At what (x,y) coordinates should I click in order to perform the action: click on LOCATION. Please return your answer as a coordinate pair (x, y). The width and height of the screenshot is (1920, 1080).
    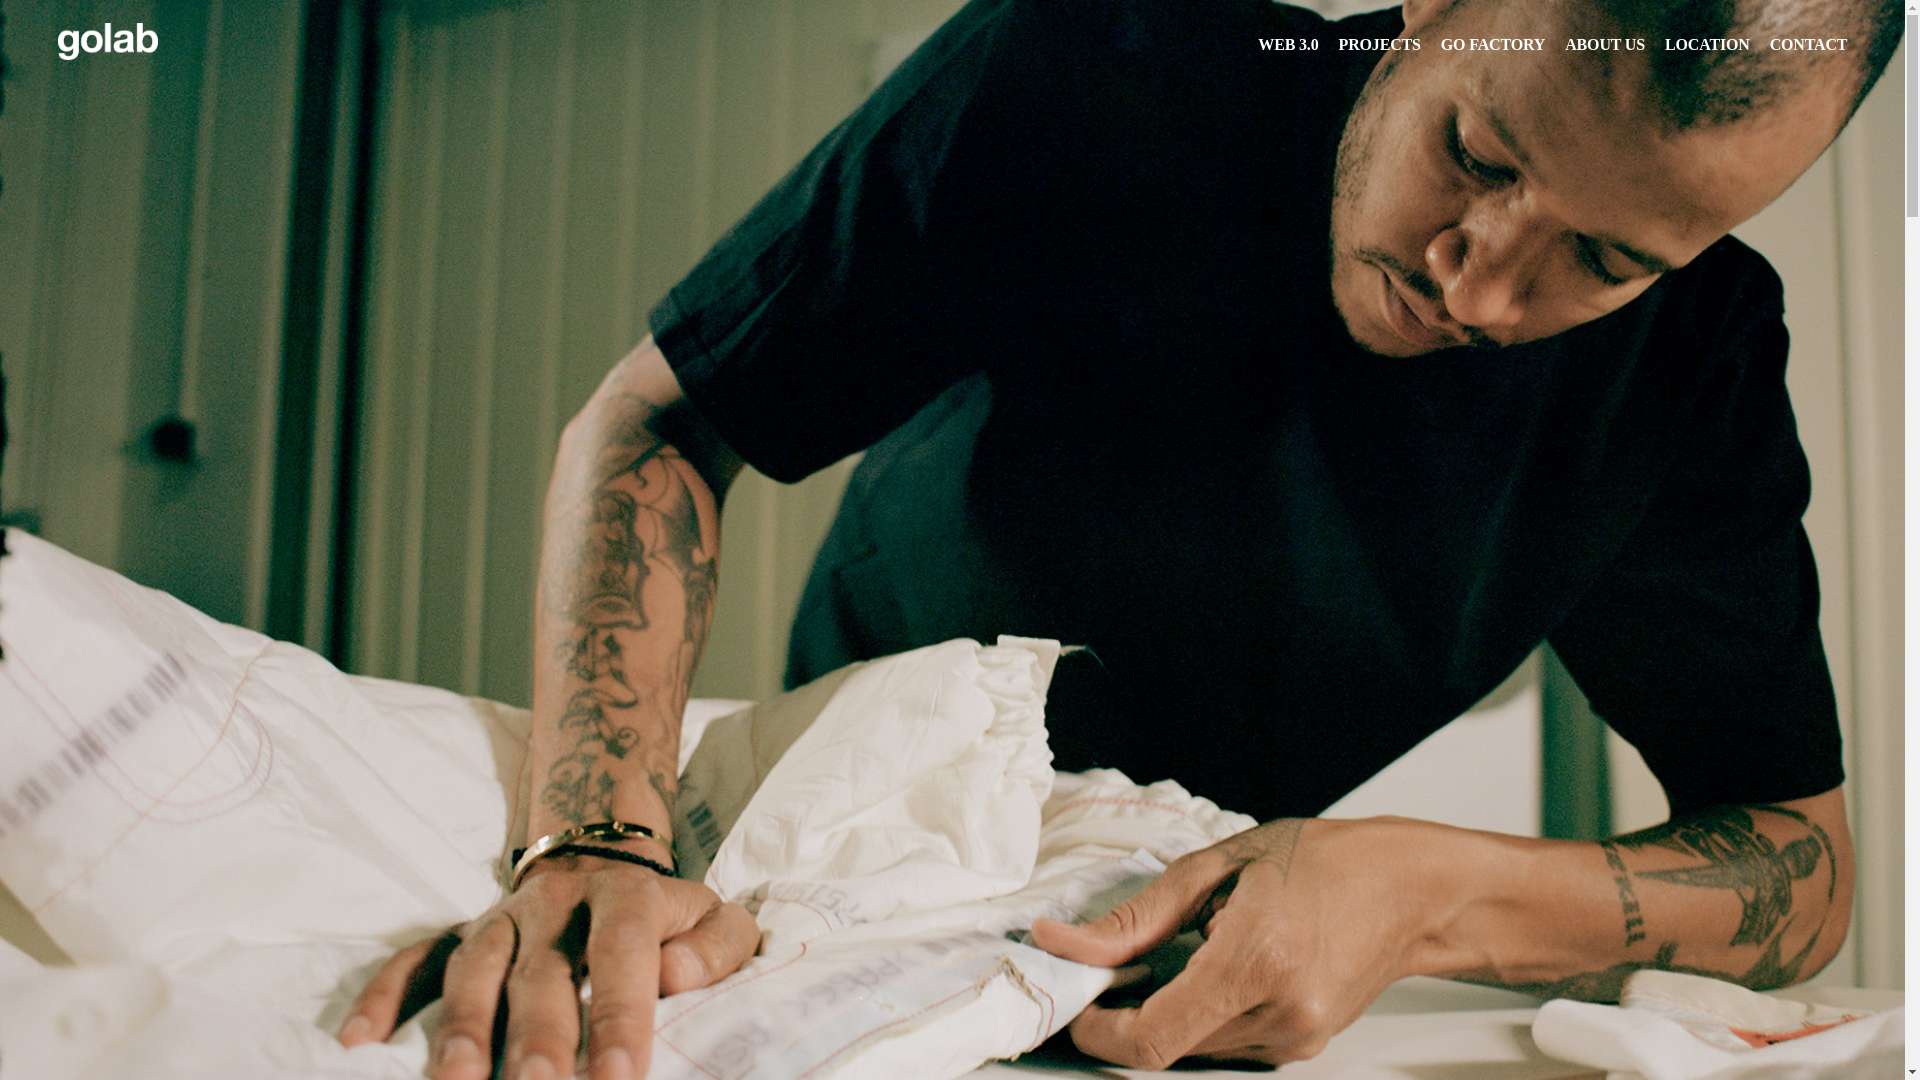
    Looking at the image, I should click on (1708, 44).